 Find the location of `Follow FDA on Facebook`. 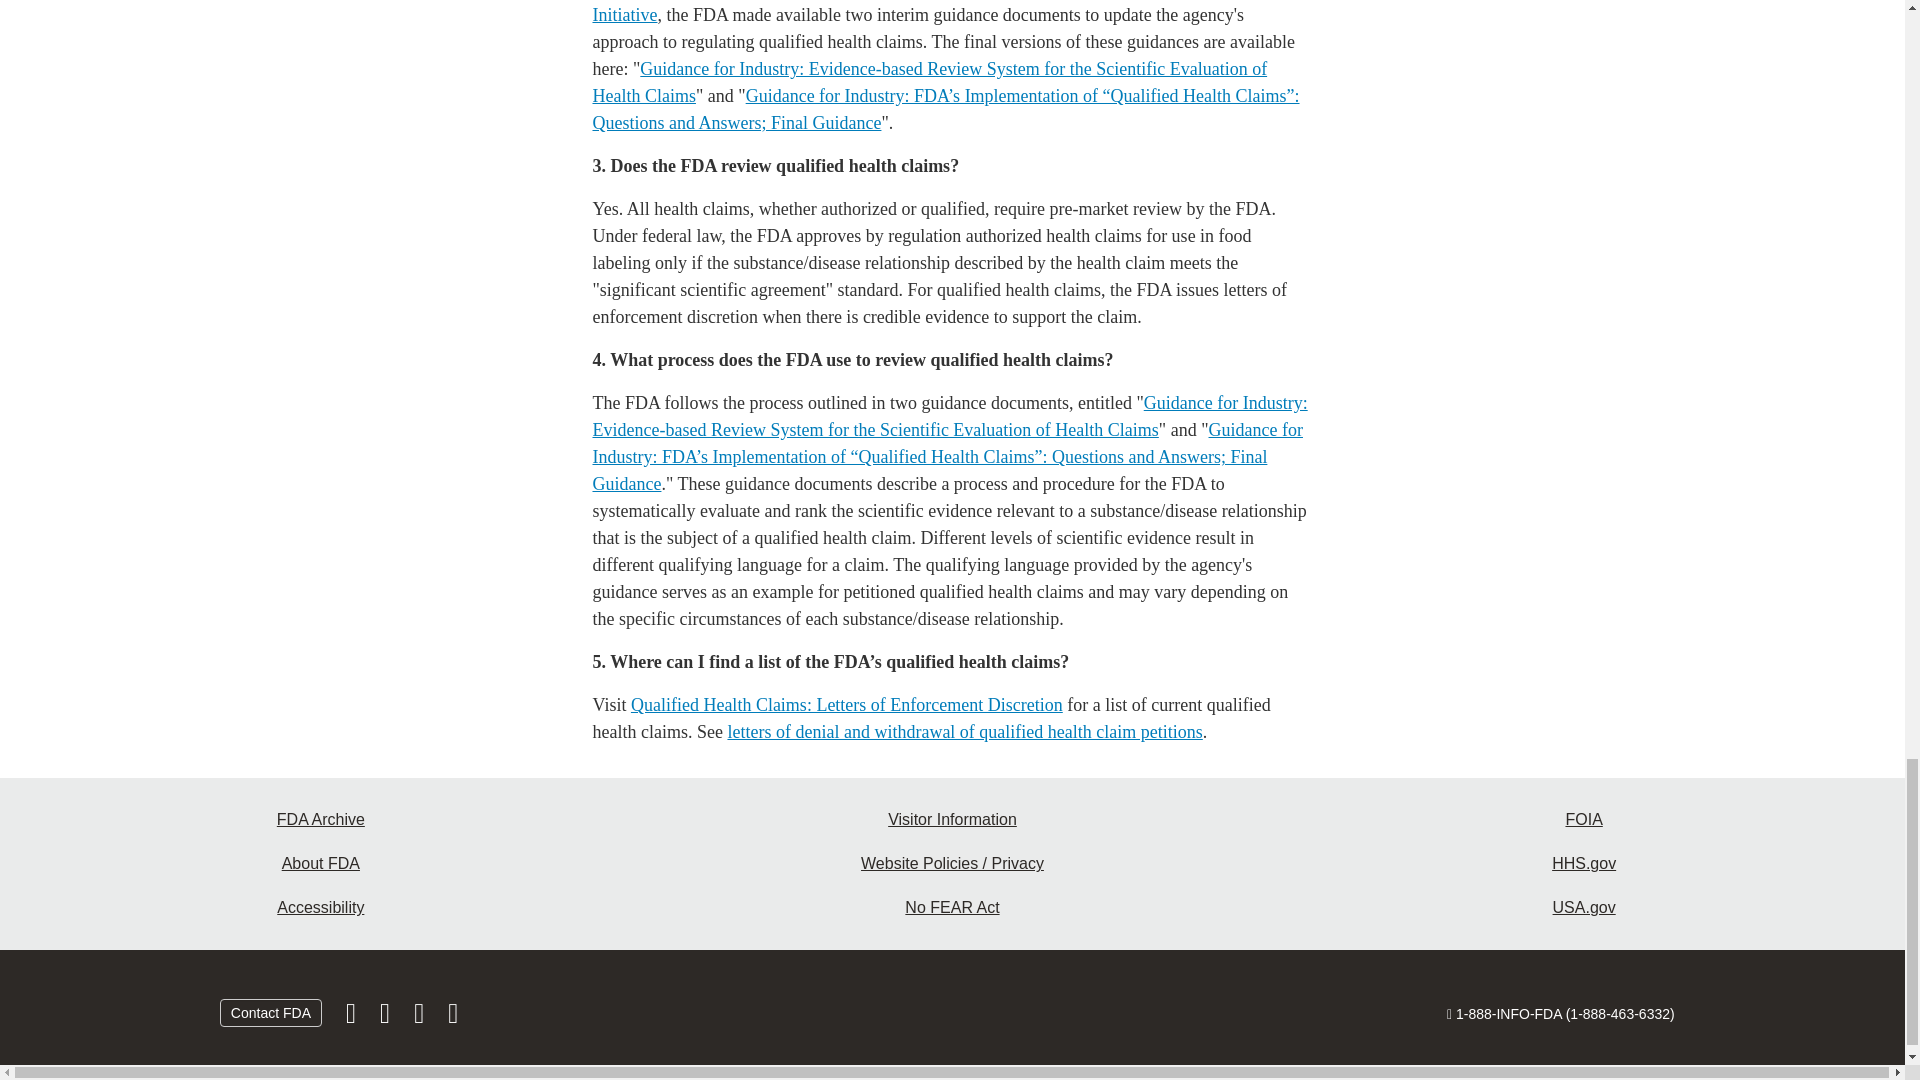

Follow FDA on Facebook is located at coordinates (353, 1018).